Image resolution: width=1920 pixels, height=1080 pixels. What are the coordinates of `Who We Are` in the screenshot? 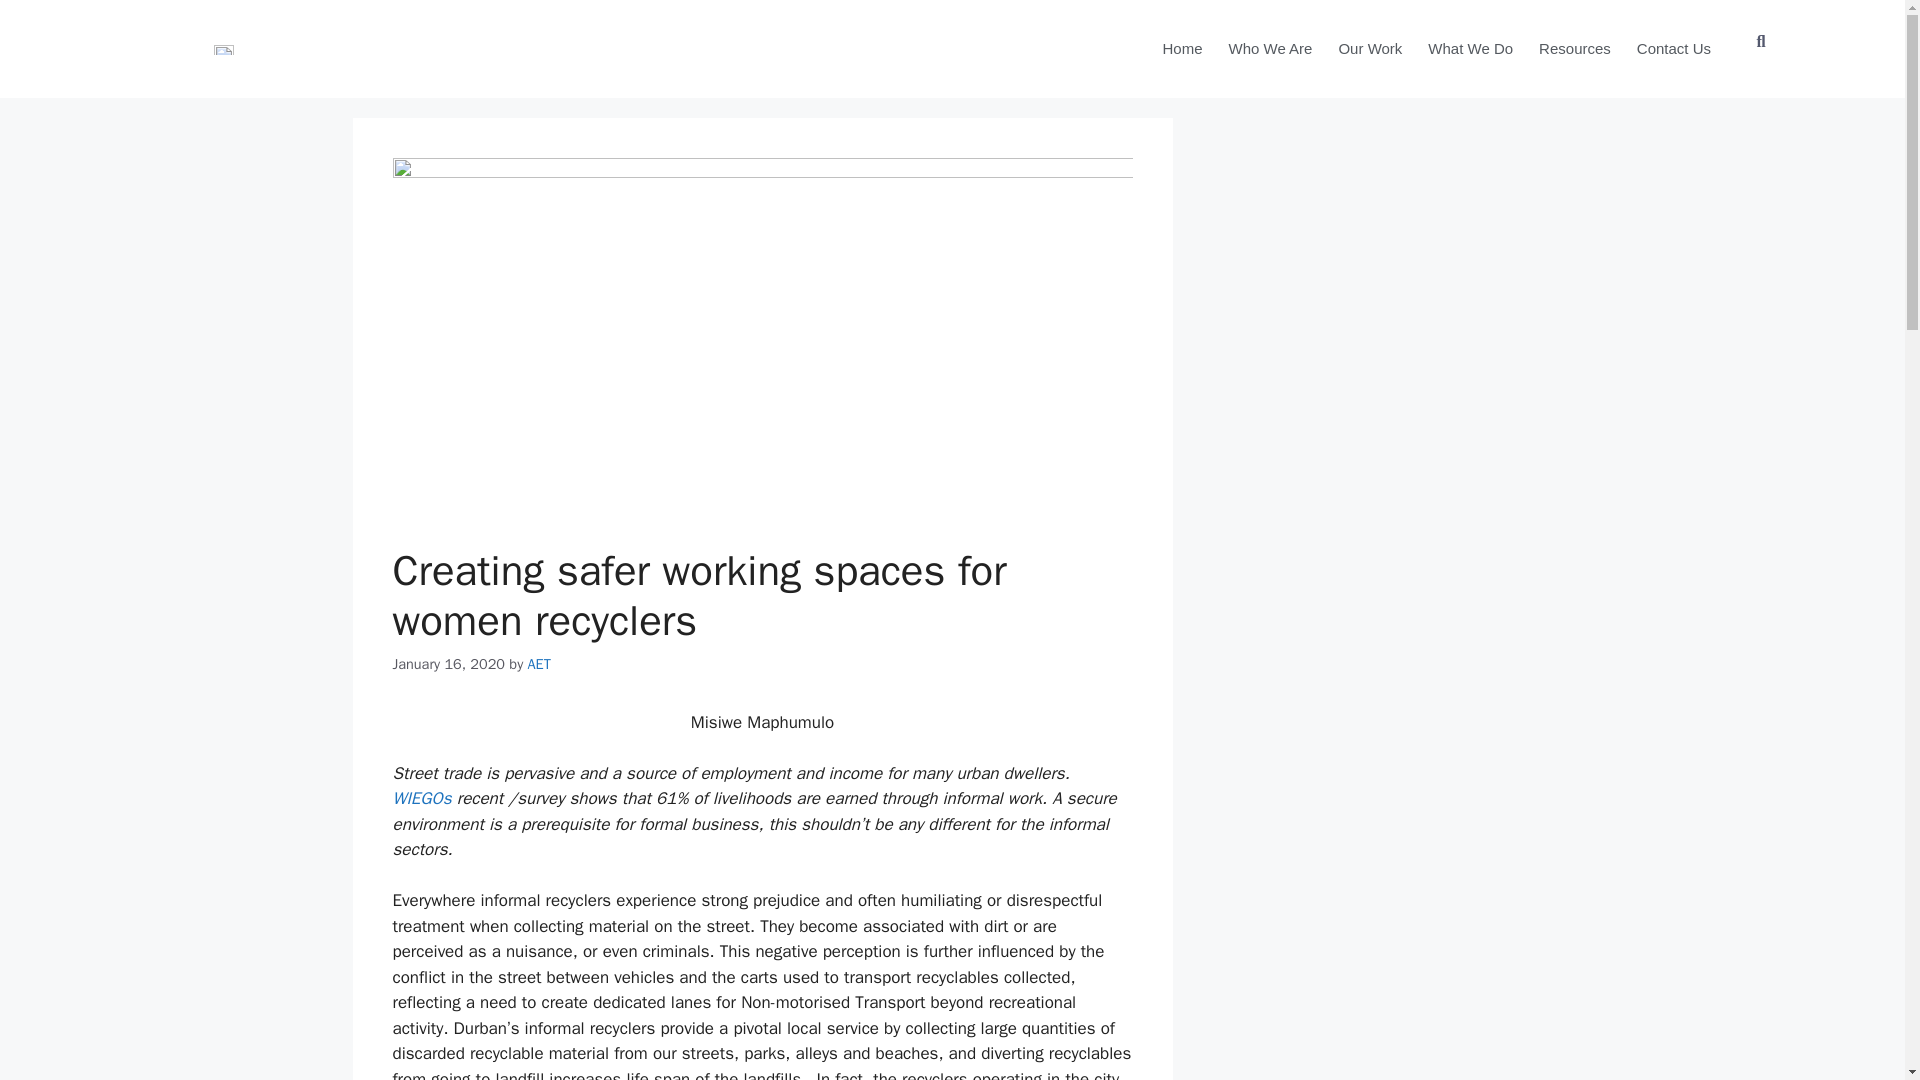 It's located at (1270, 49).